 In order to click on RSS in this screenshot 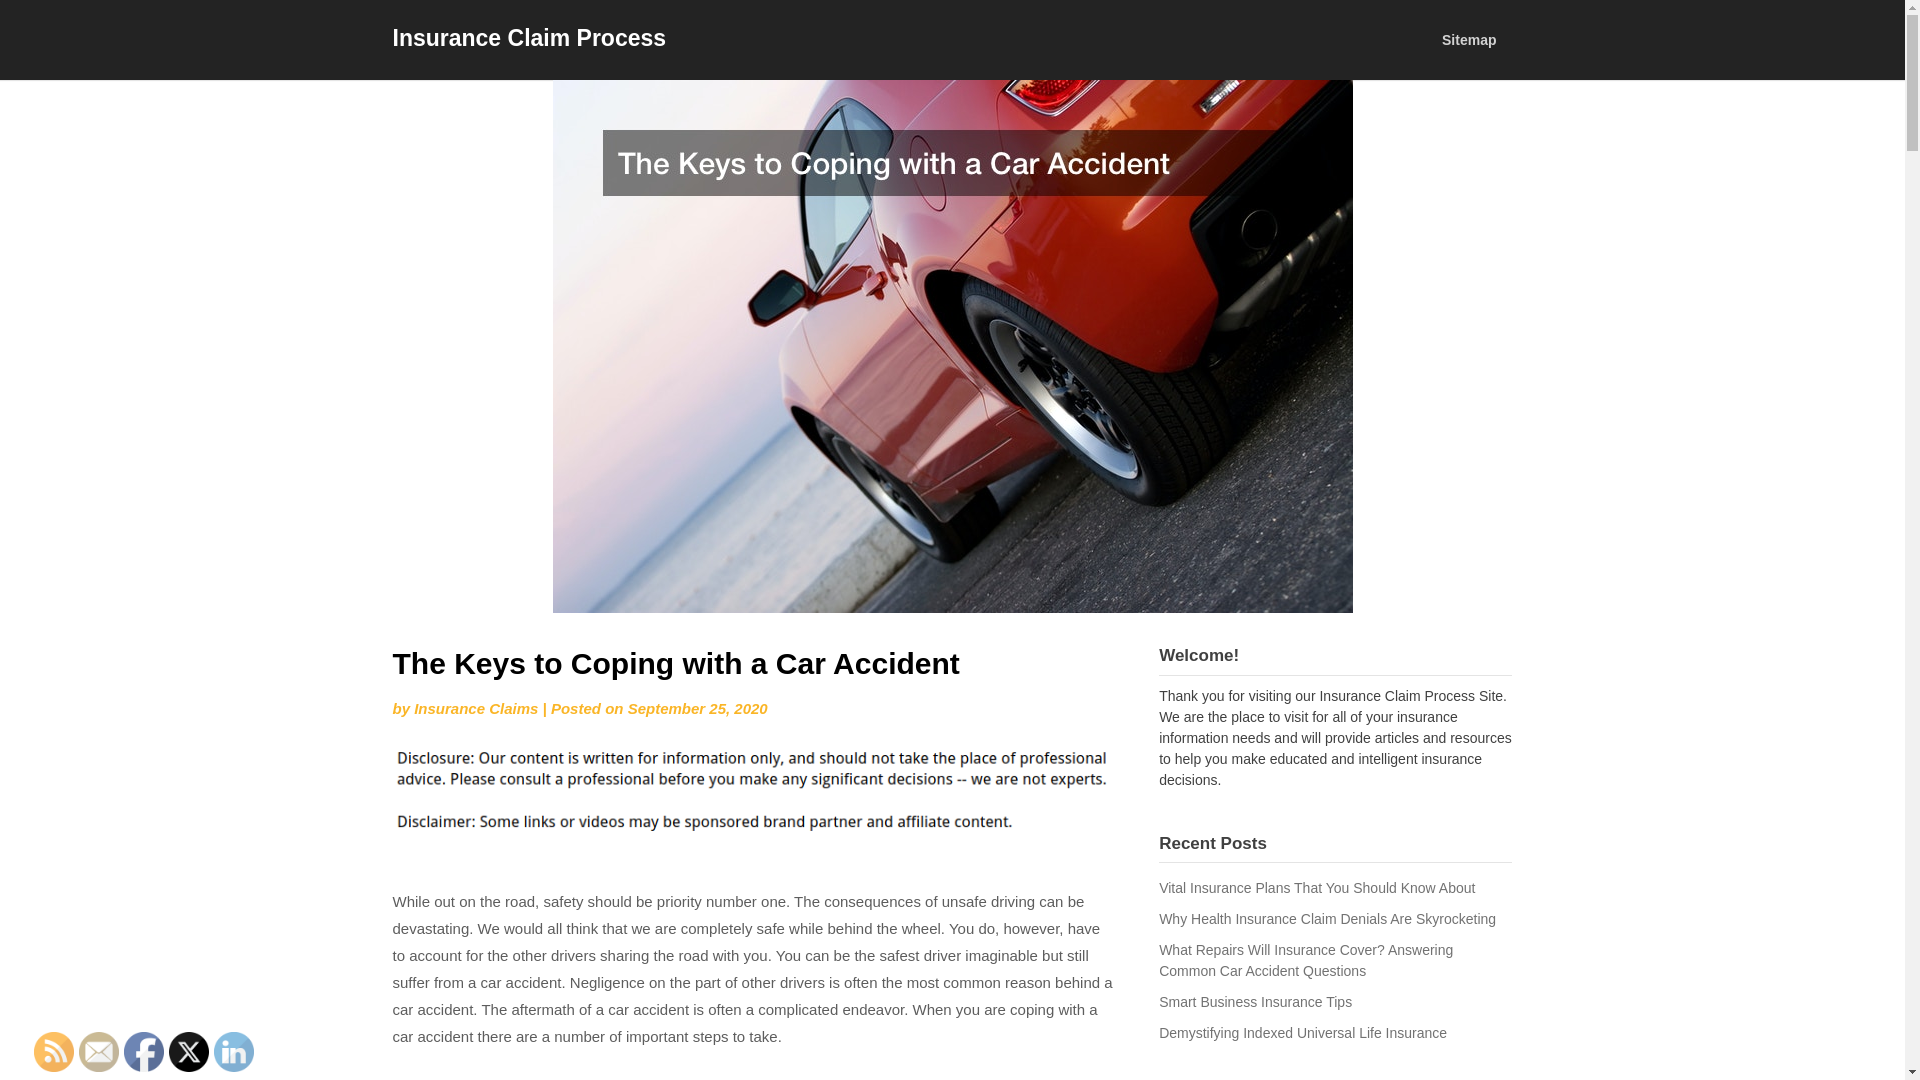, I will do `click(54, 1052)`.